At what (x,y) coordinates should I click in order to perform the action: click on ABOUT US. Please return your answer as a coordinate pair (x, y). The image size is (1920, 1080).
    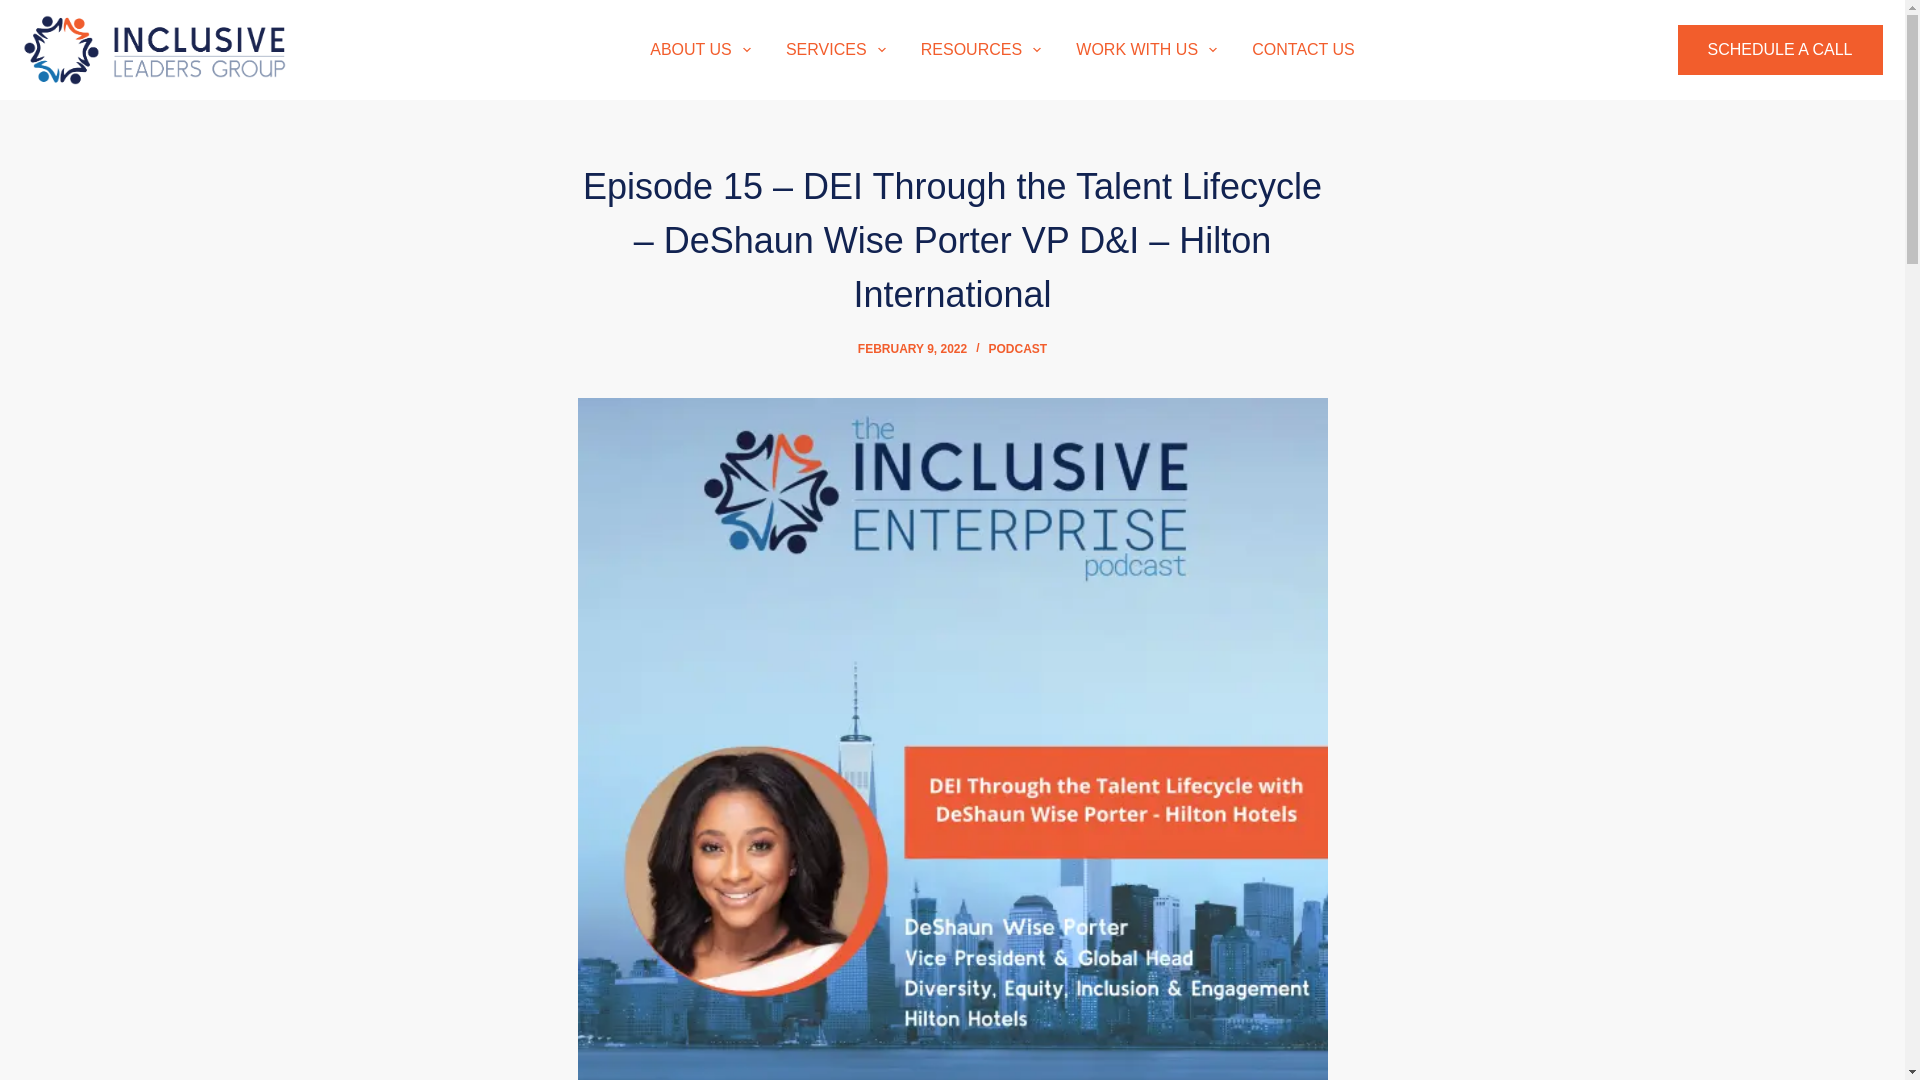
    Looking at the image, I should click on (700, 49).